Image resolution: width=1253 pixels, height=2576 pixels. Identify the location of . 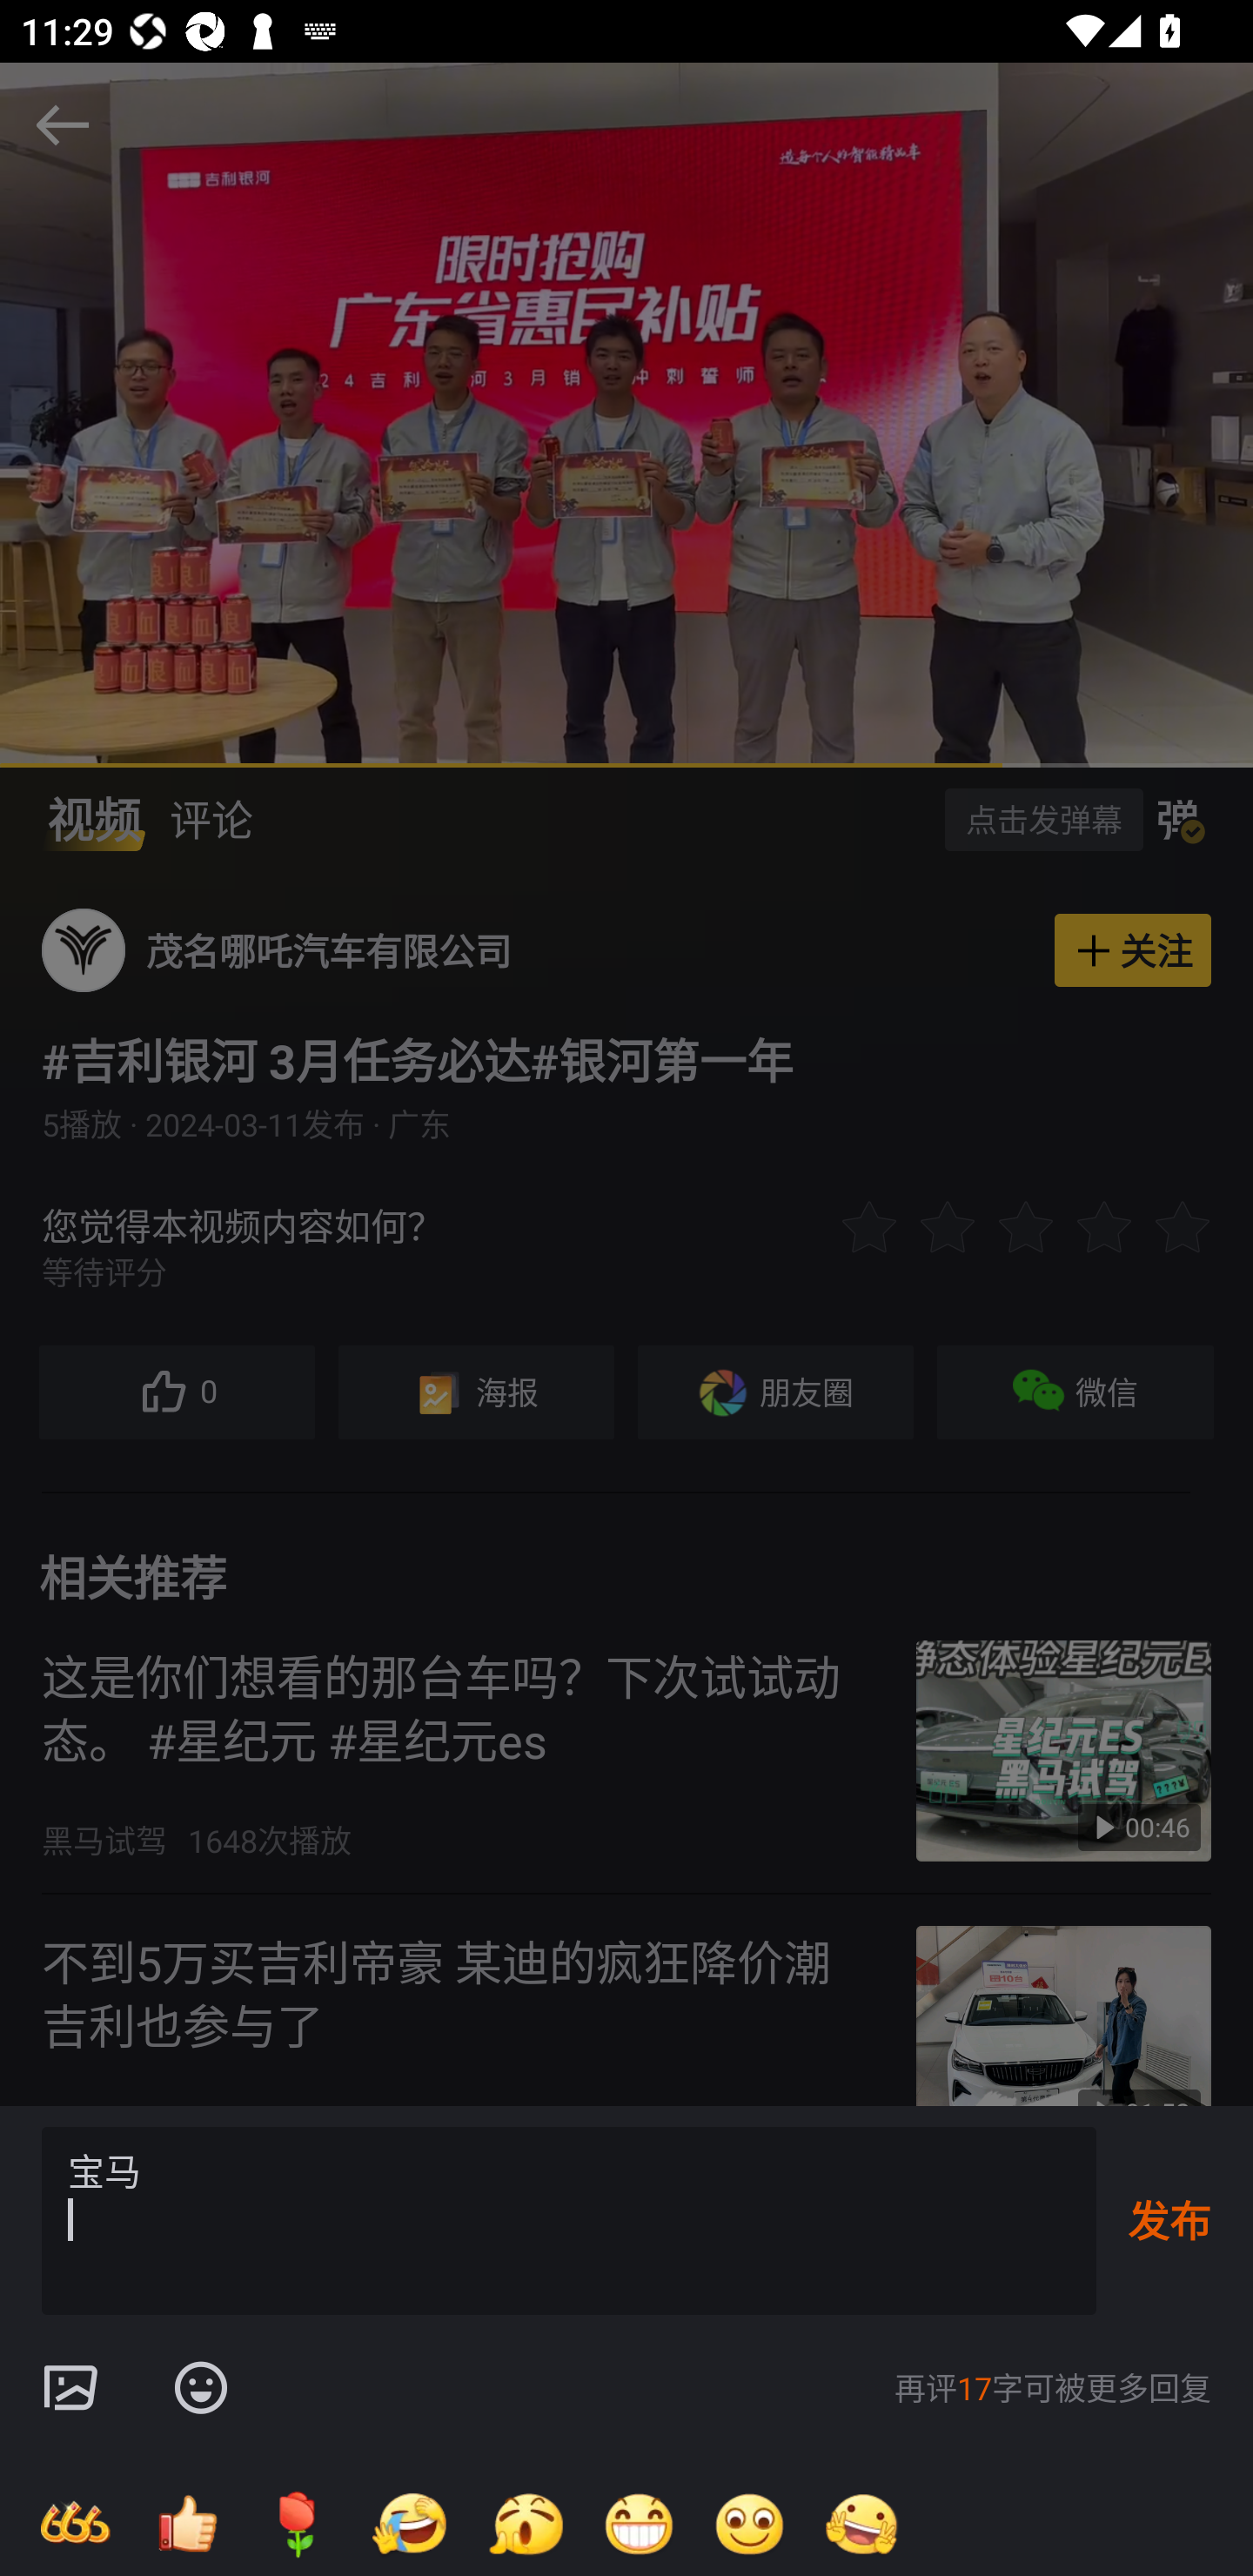
(70, 2388).